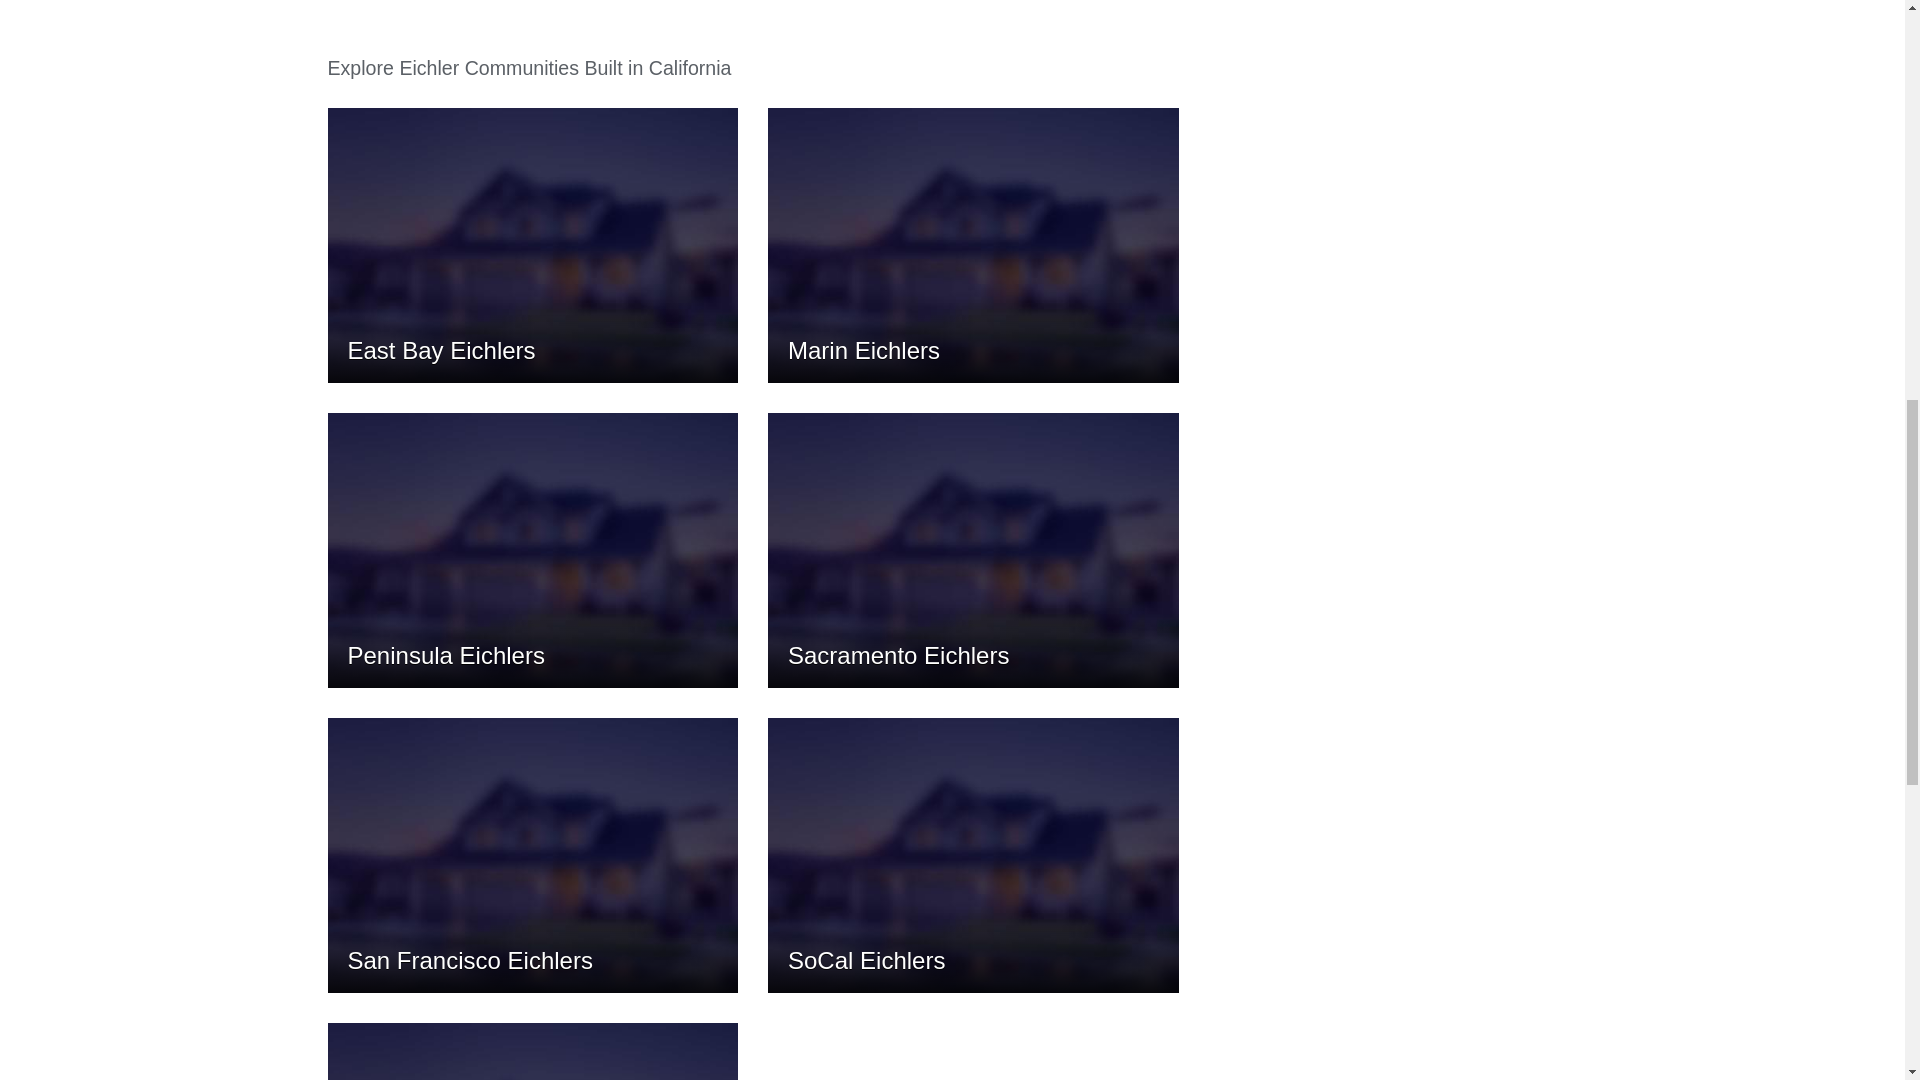 The height and width of the screenshot is (1080, 1920). Describe the element at coordinates (973, 246) in the screenshot. I see `View Marin Eichlers` at that location.